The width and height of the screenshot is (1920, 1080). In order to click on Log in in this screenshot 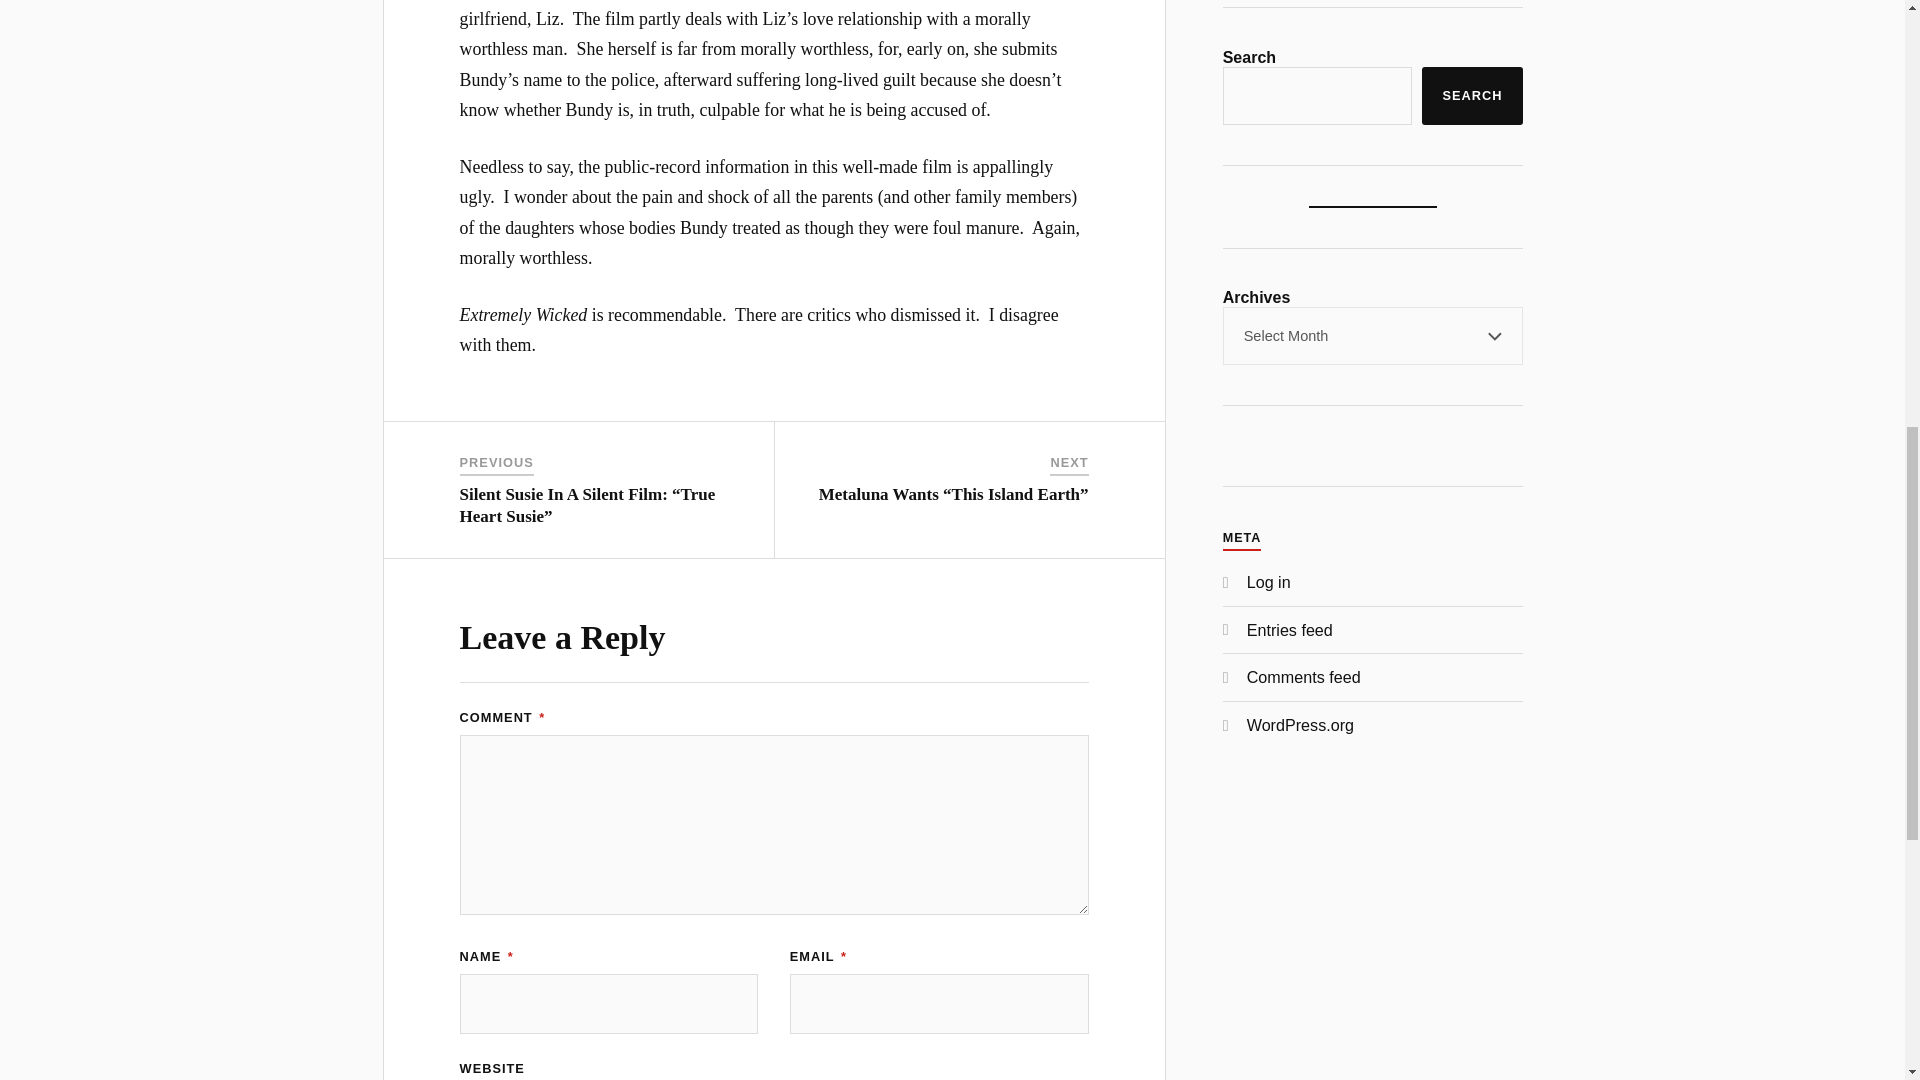, I will do `click(1268, 582)`.